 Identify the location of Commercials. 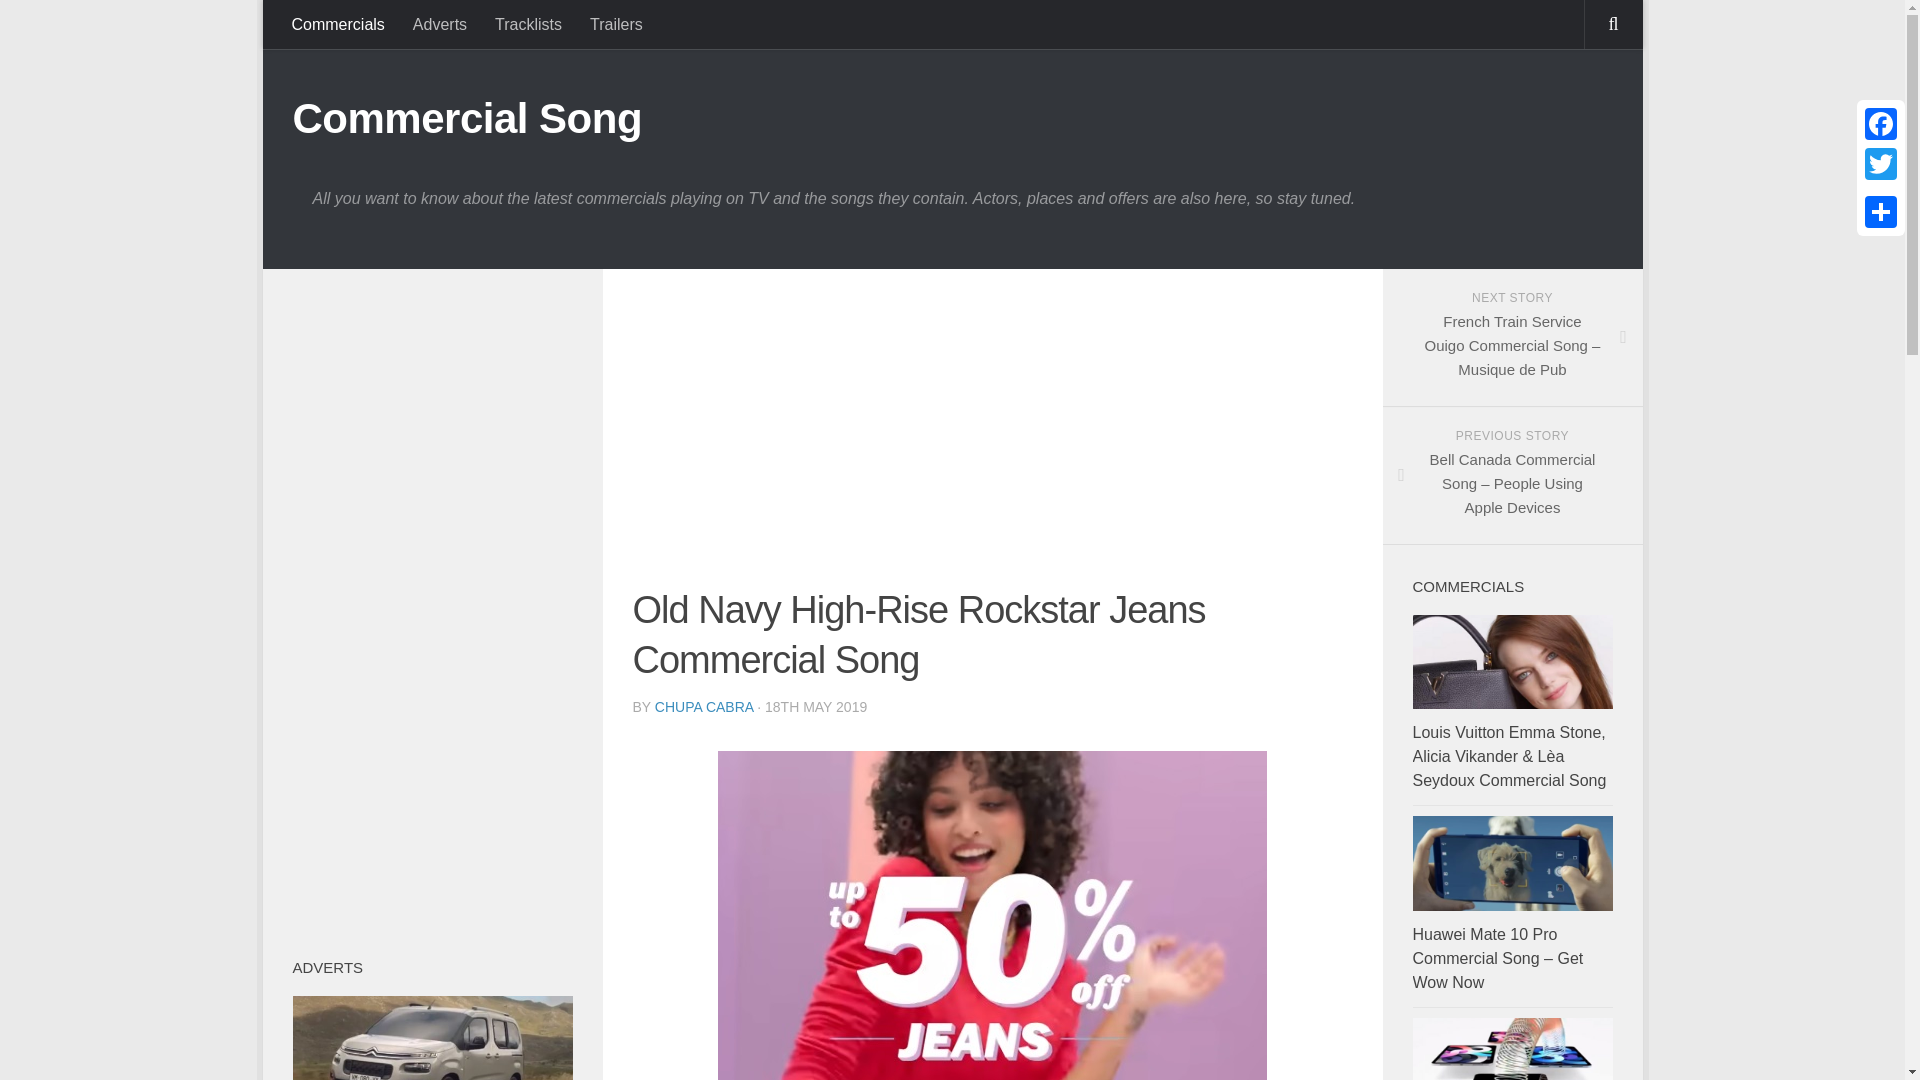
(338, 24).